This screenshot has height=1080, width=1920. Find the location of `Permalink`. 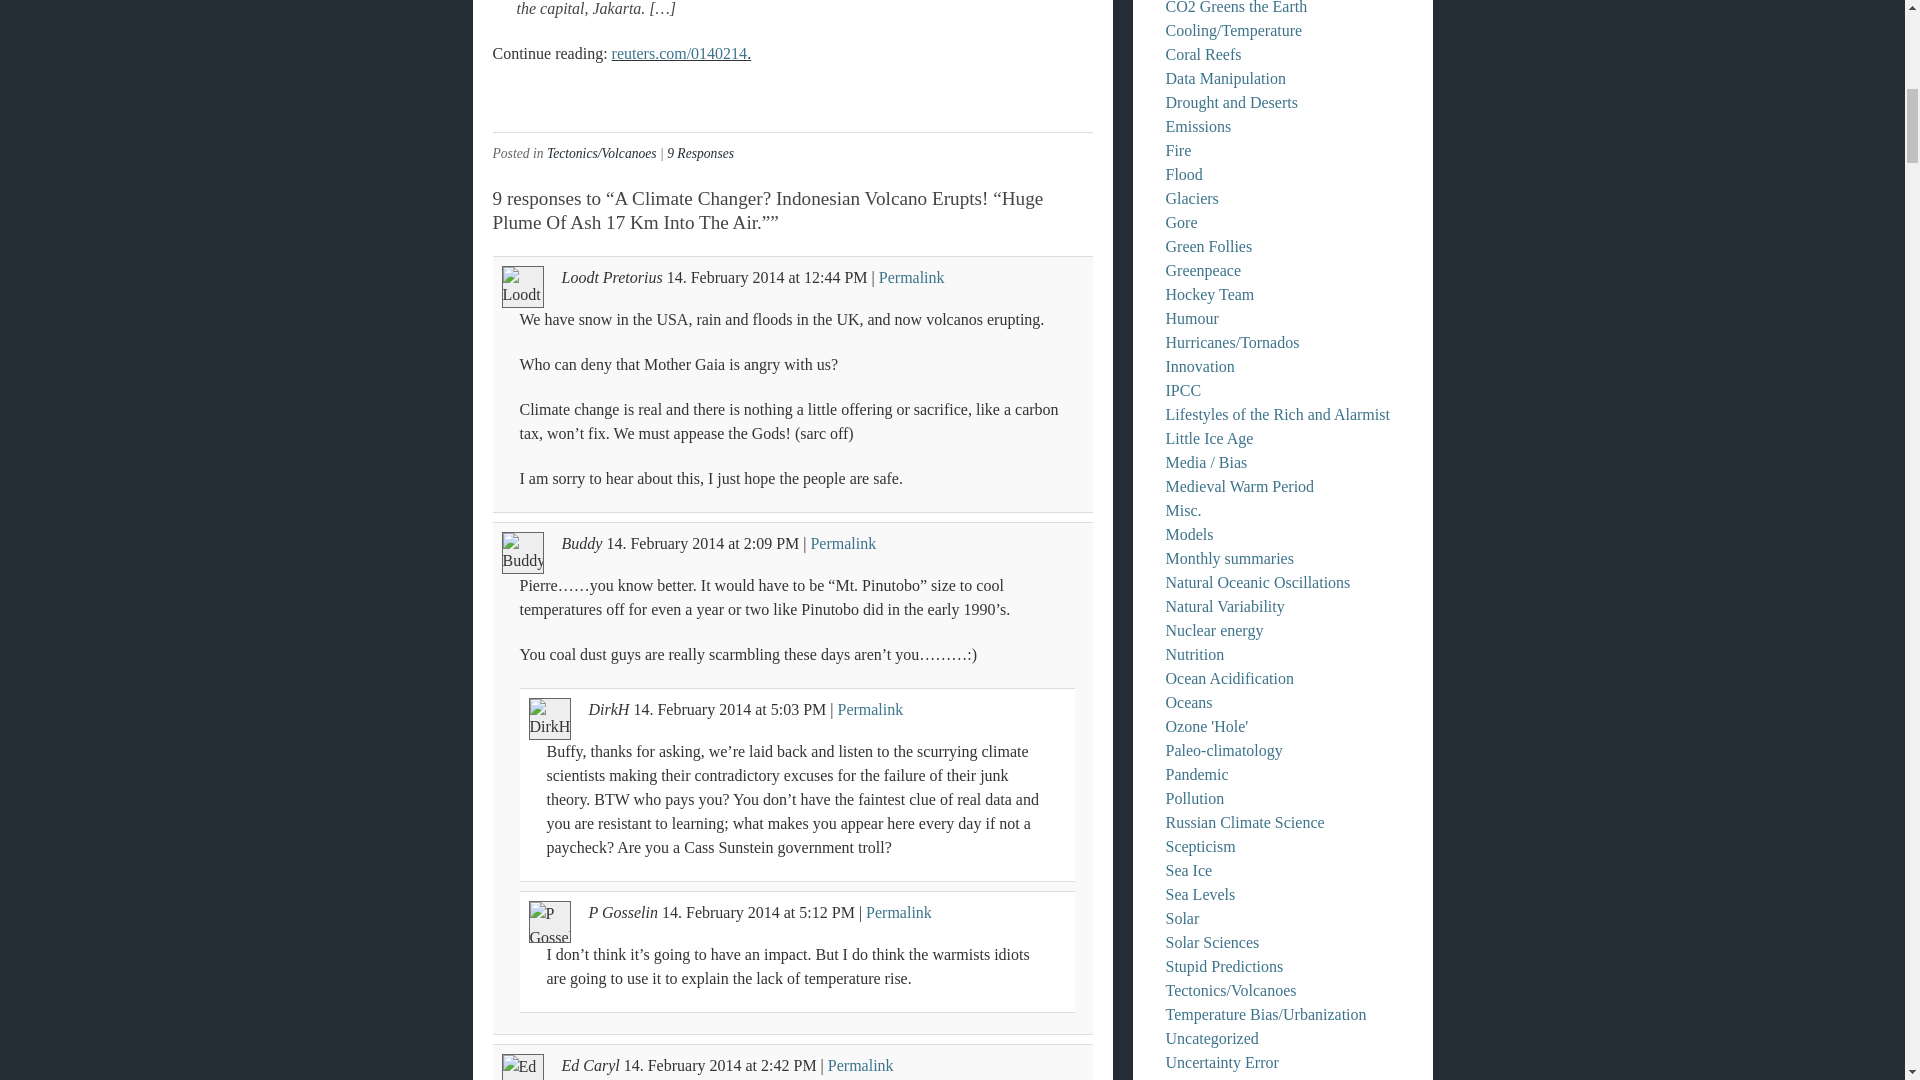

Permalink is located at coordinates (870, 709).